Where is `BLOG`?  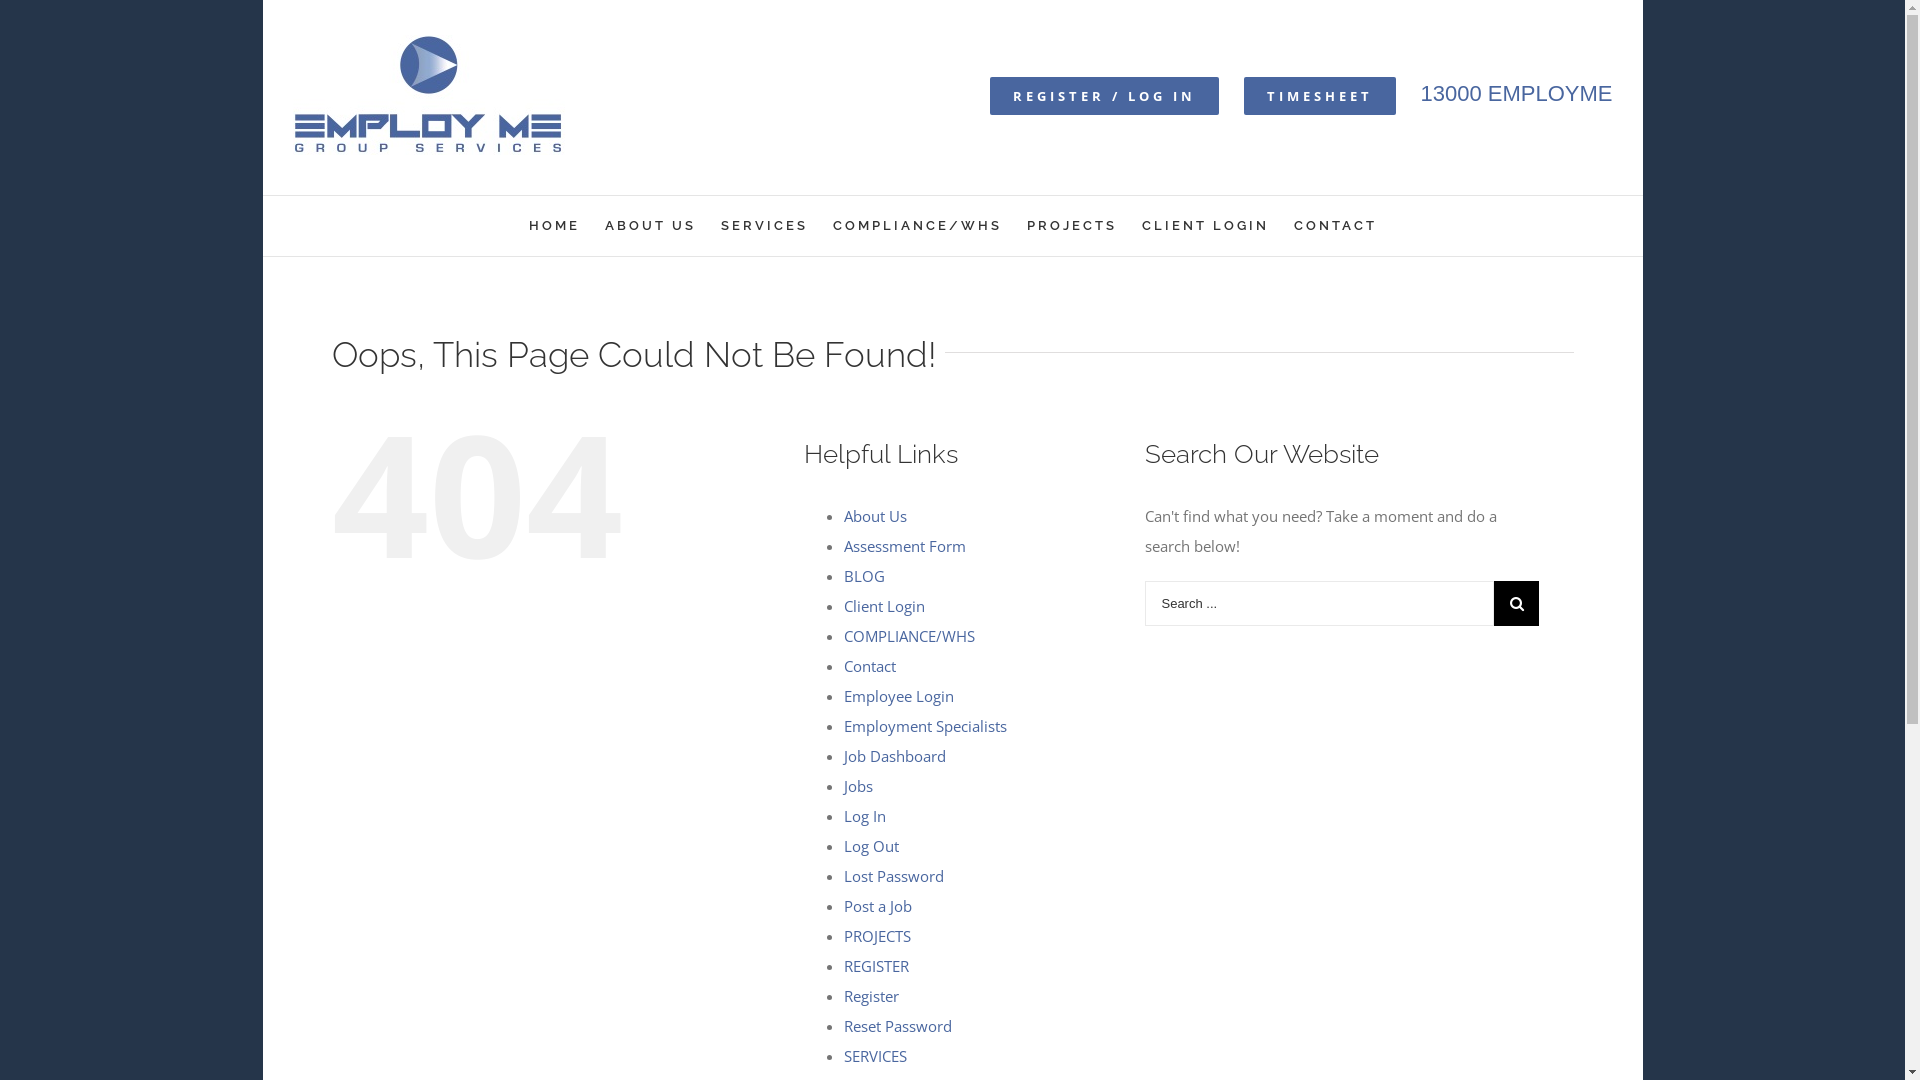 BLOG is located at coordinates (864, 576).